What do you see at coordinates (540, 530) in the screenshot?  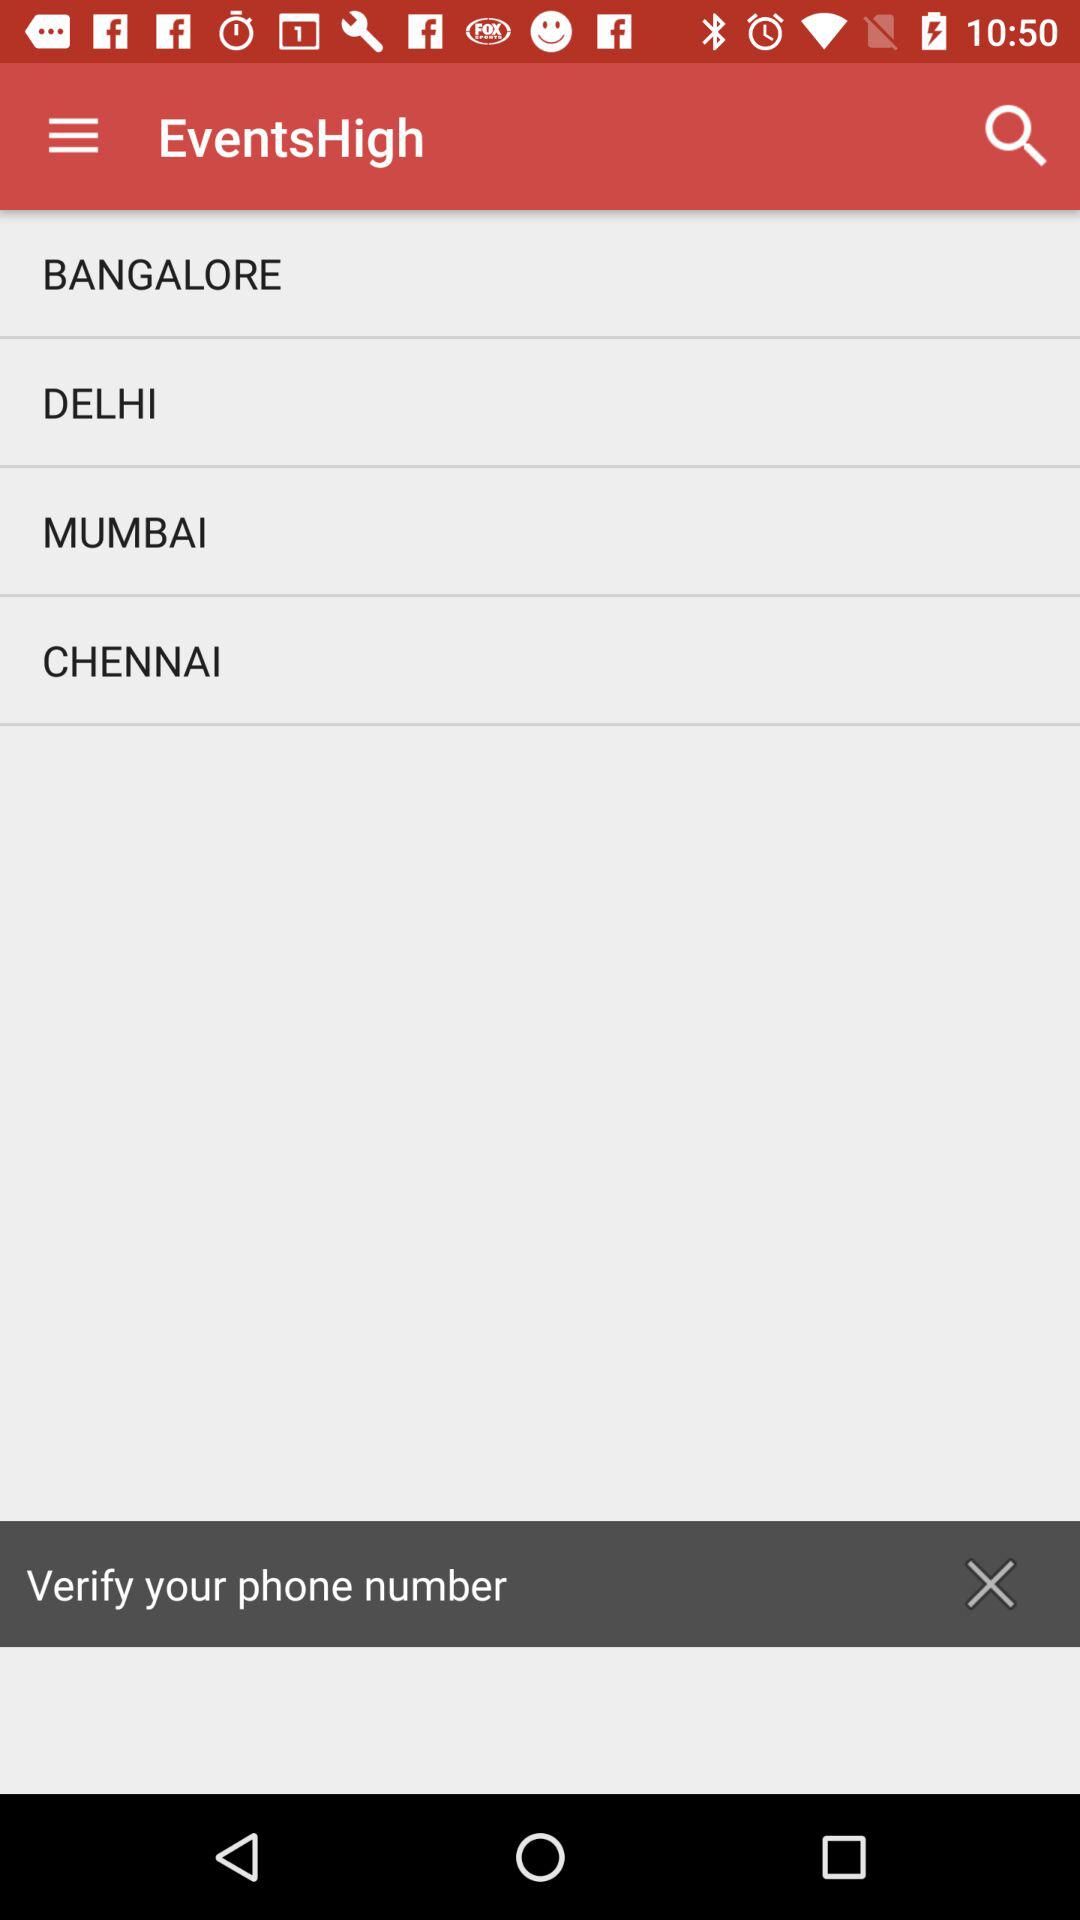 I see `press the icon above the chennai item` at bounding box center [540, 530].